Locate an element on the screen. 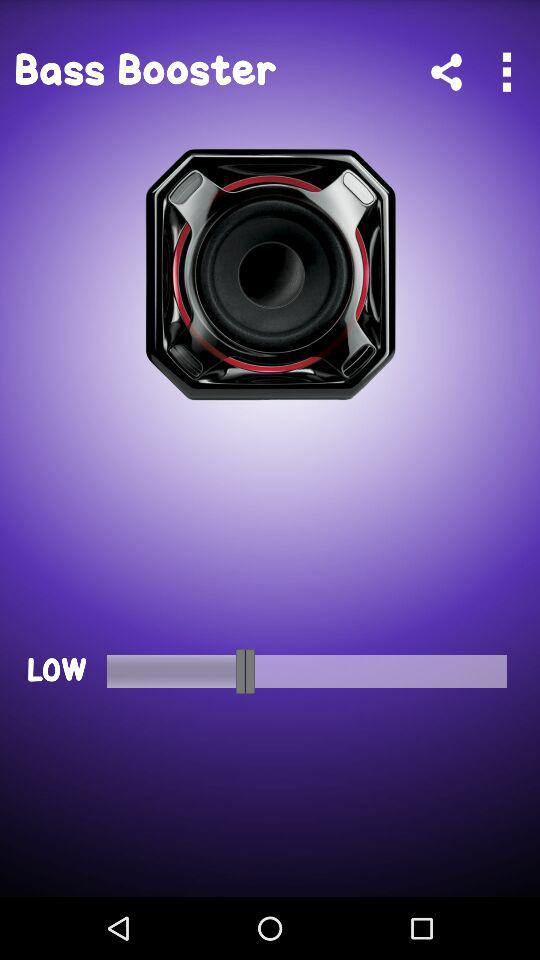  open options is located at coordinates (506, 72).